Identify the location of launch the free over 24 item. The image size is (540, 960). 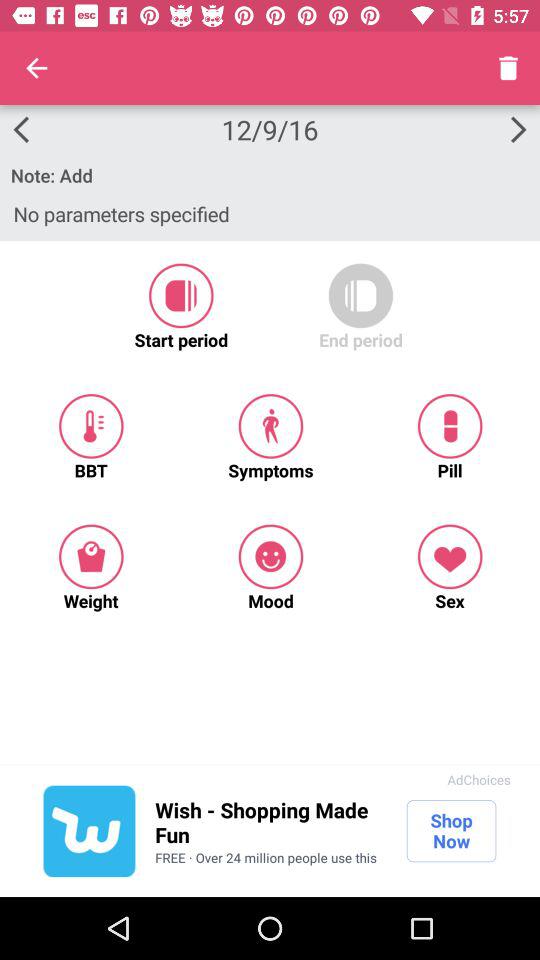
(266, 857).